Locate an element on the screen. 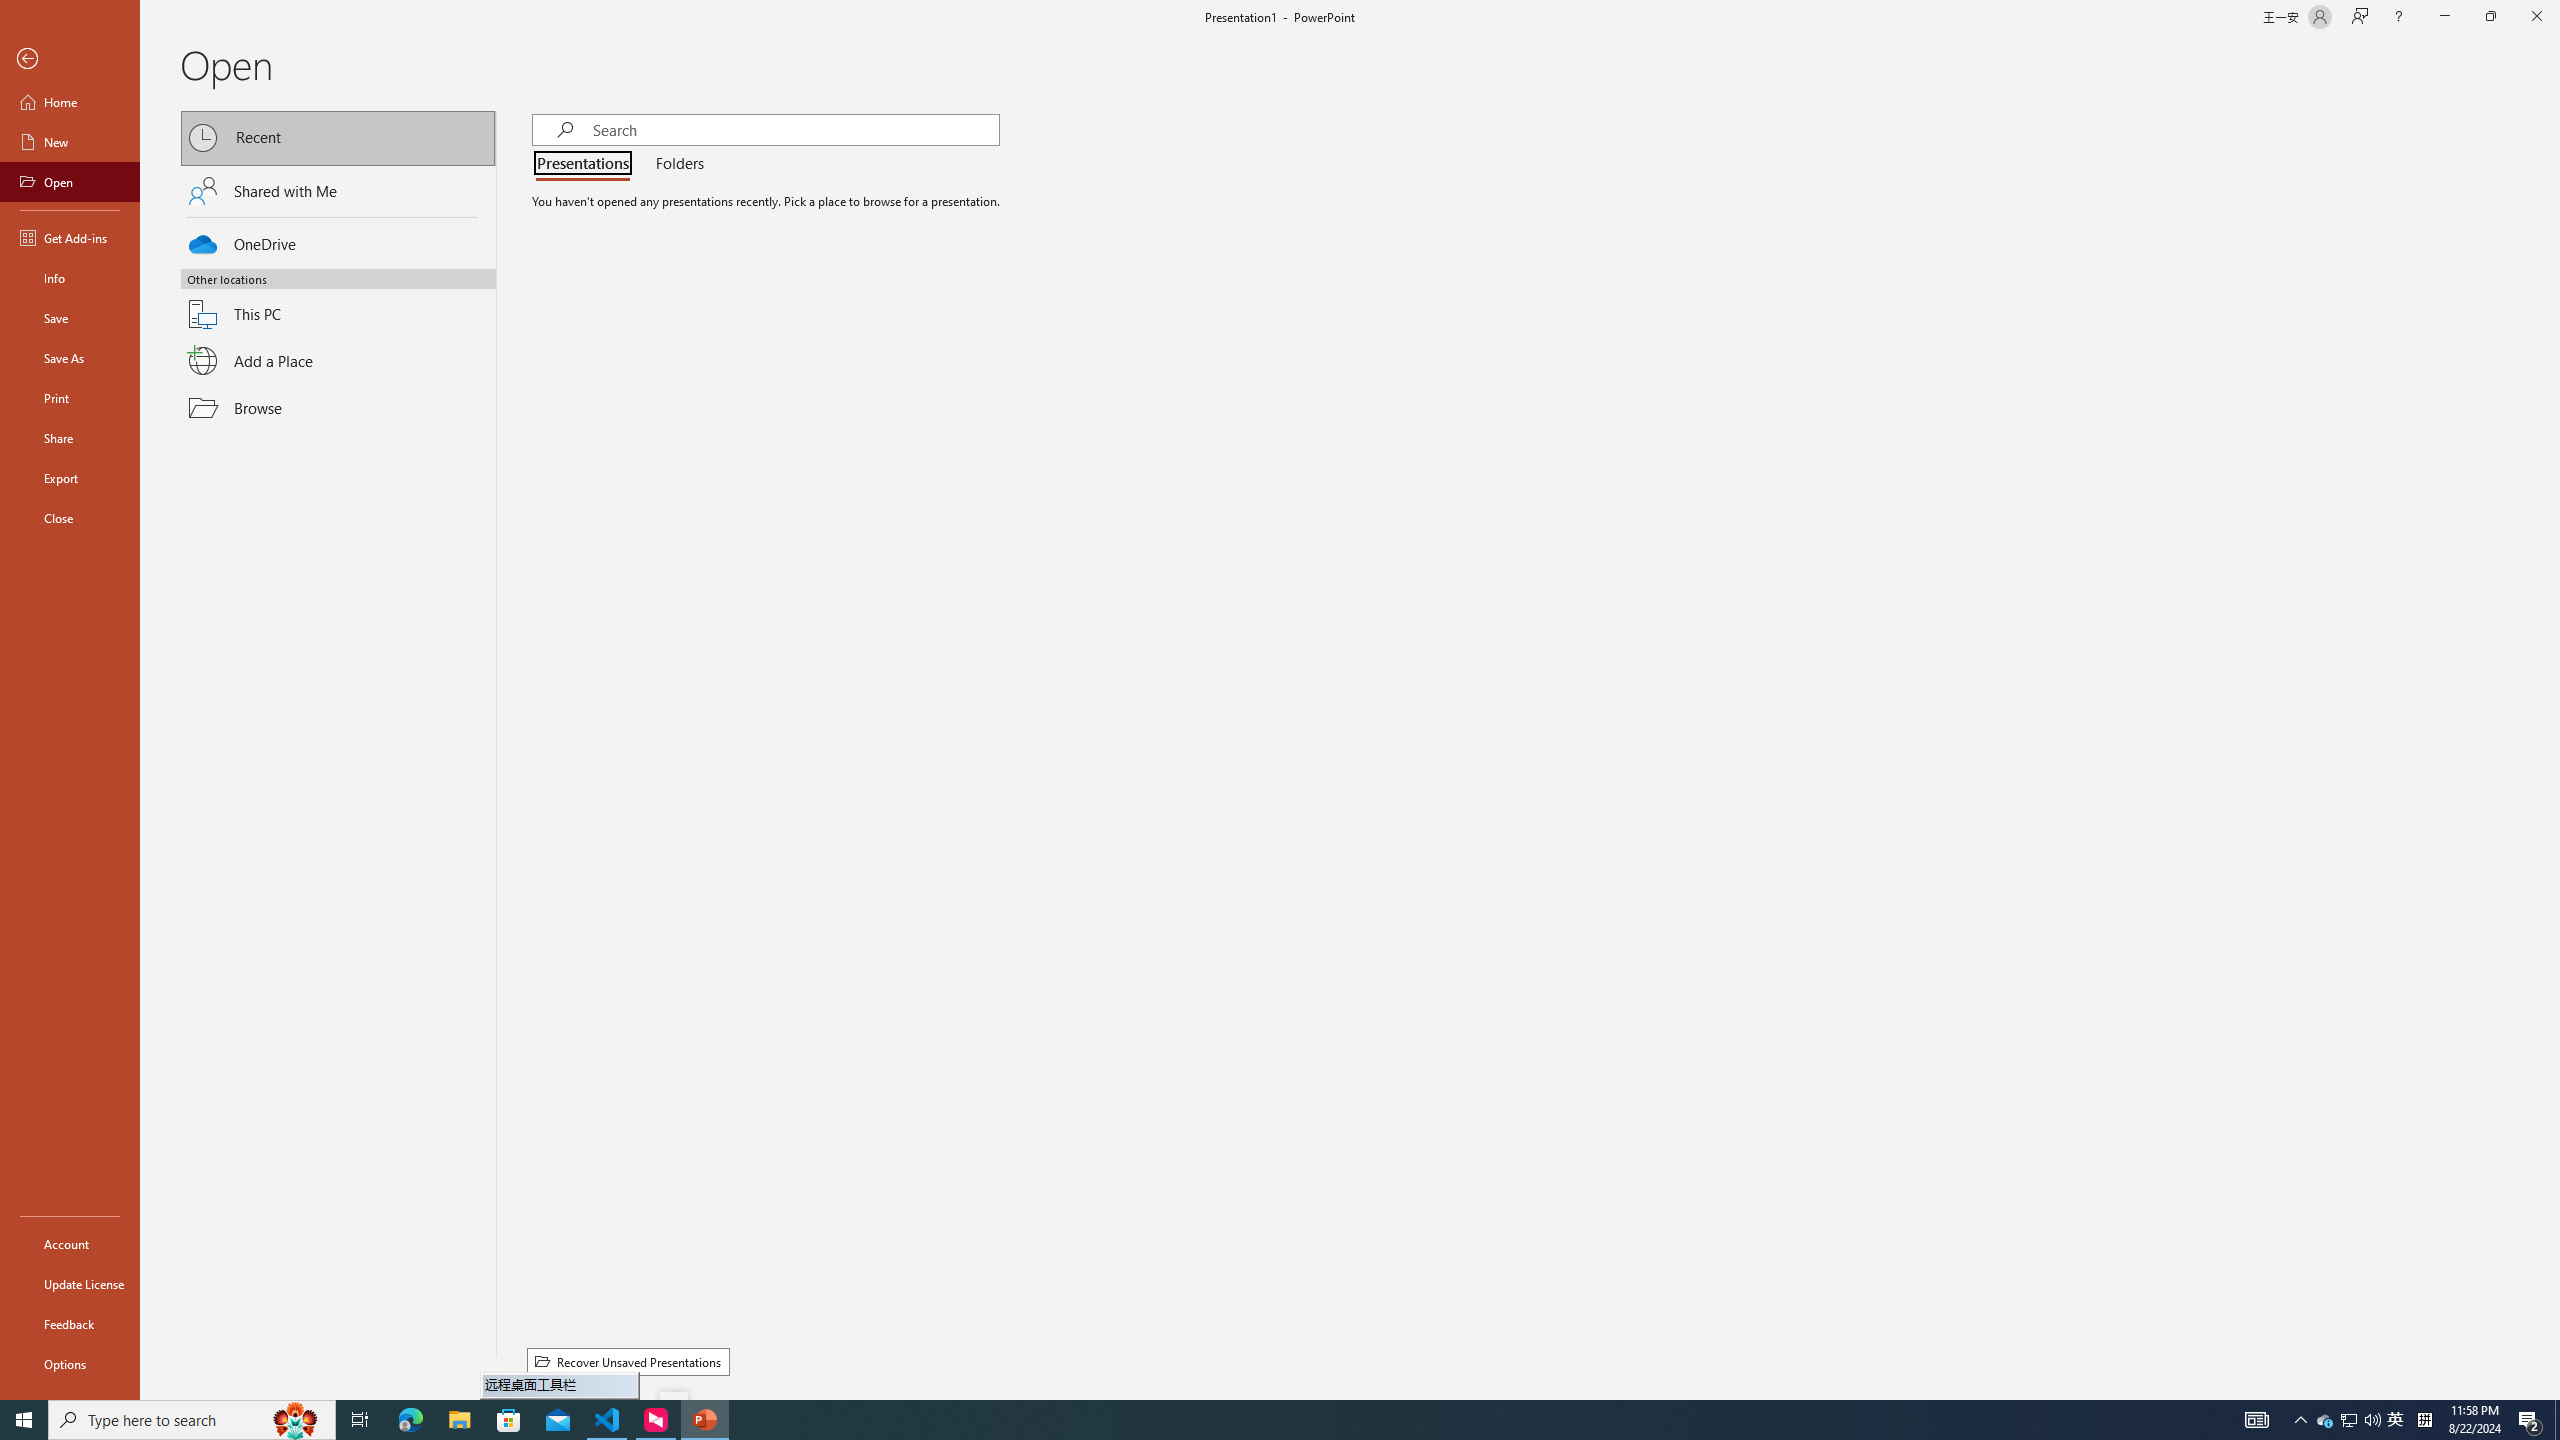 The width and height of the screenshot is (2560, 1440). Print is located at coordinates (70, 397).